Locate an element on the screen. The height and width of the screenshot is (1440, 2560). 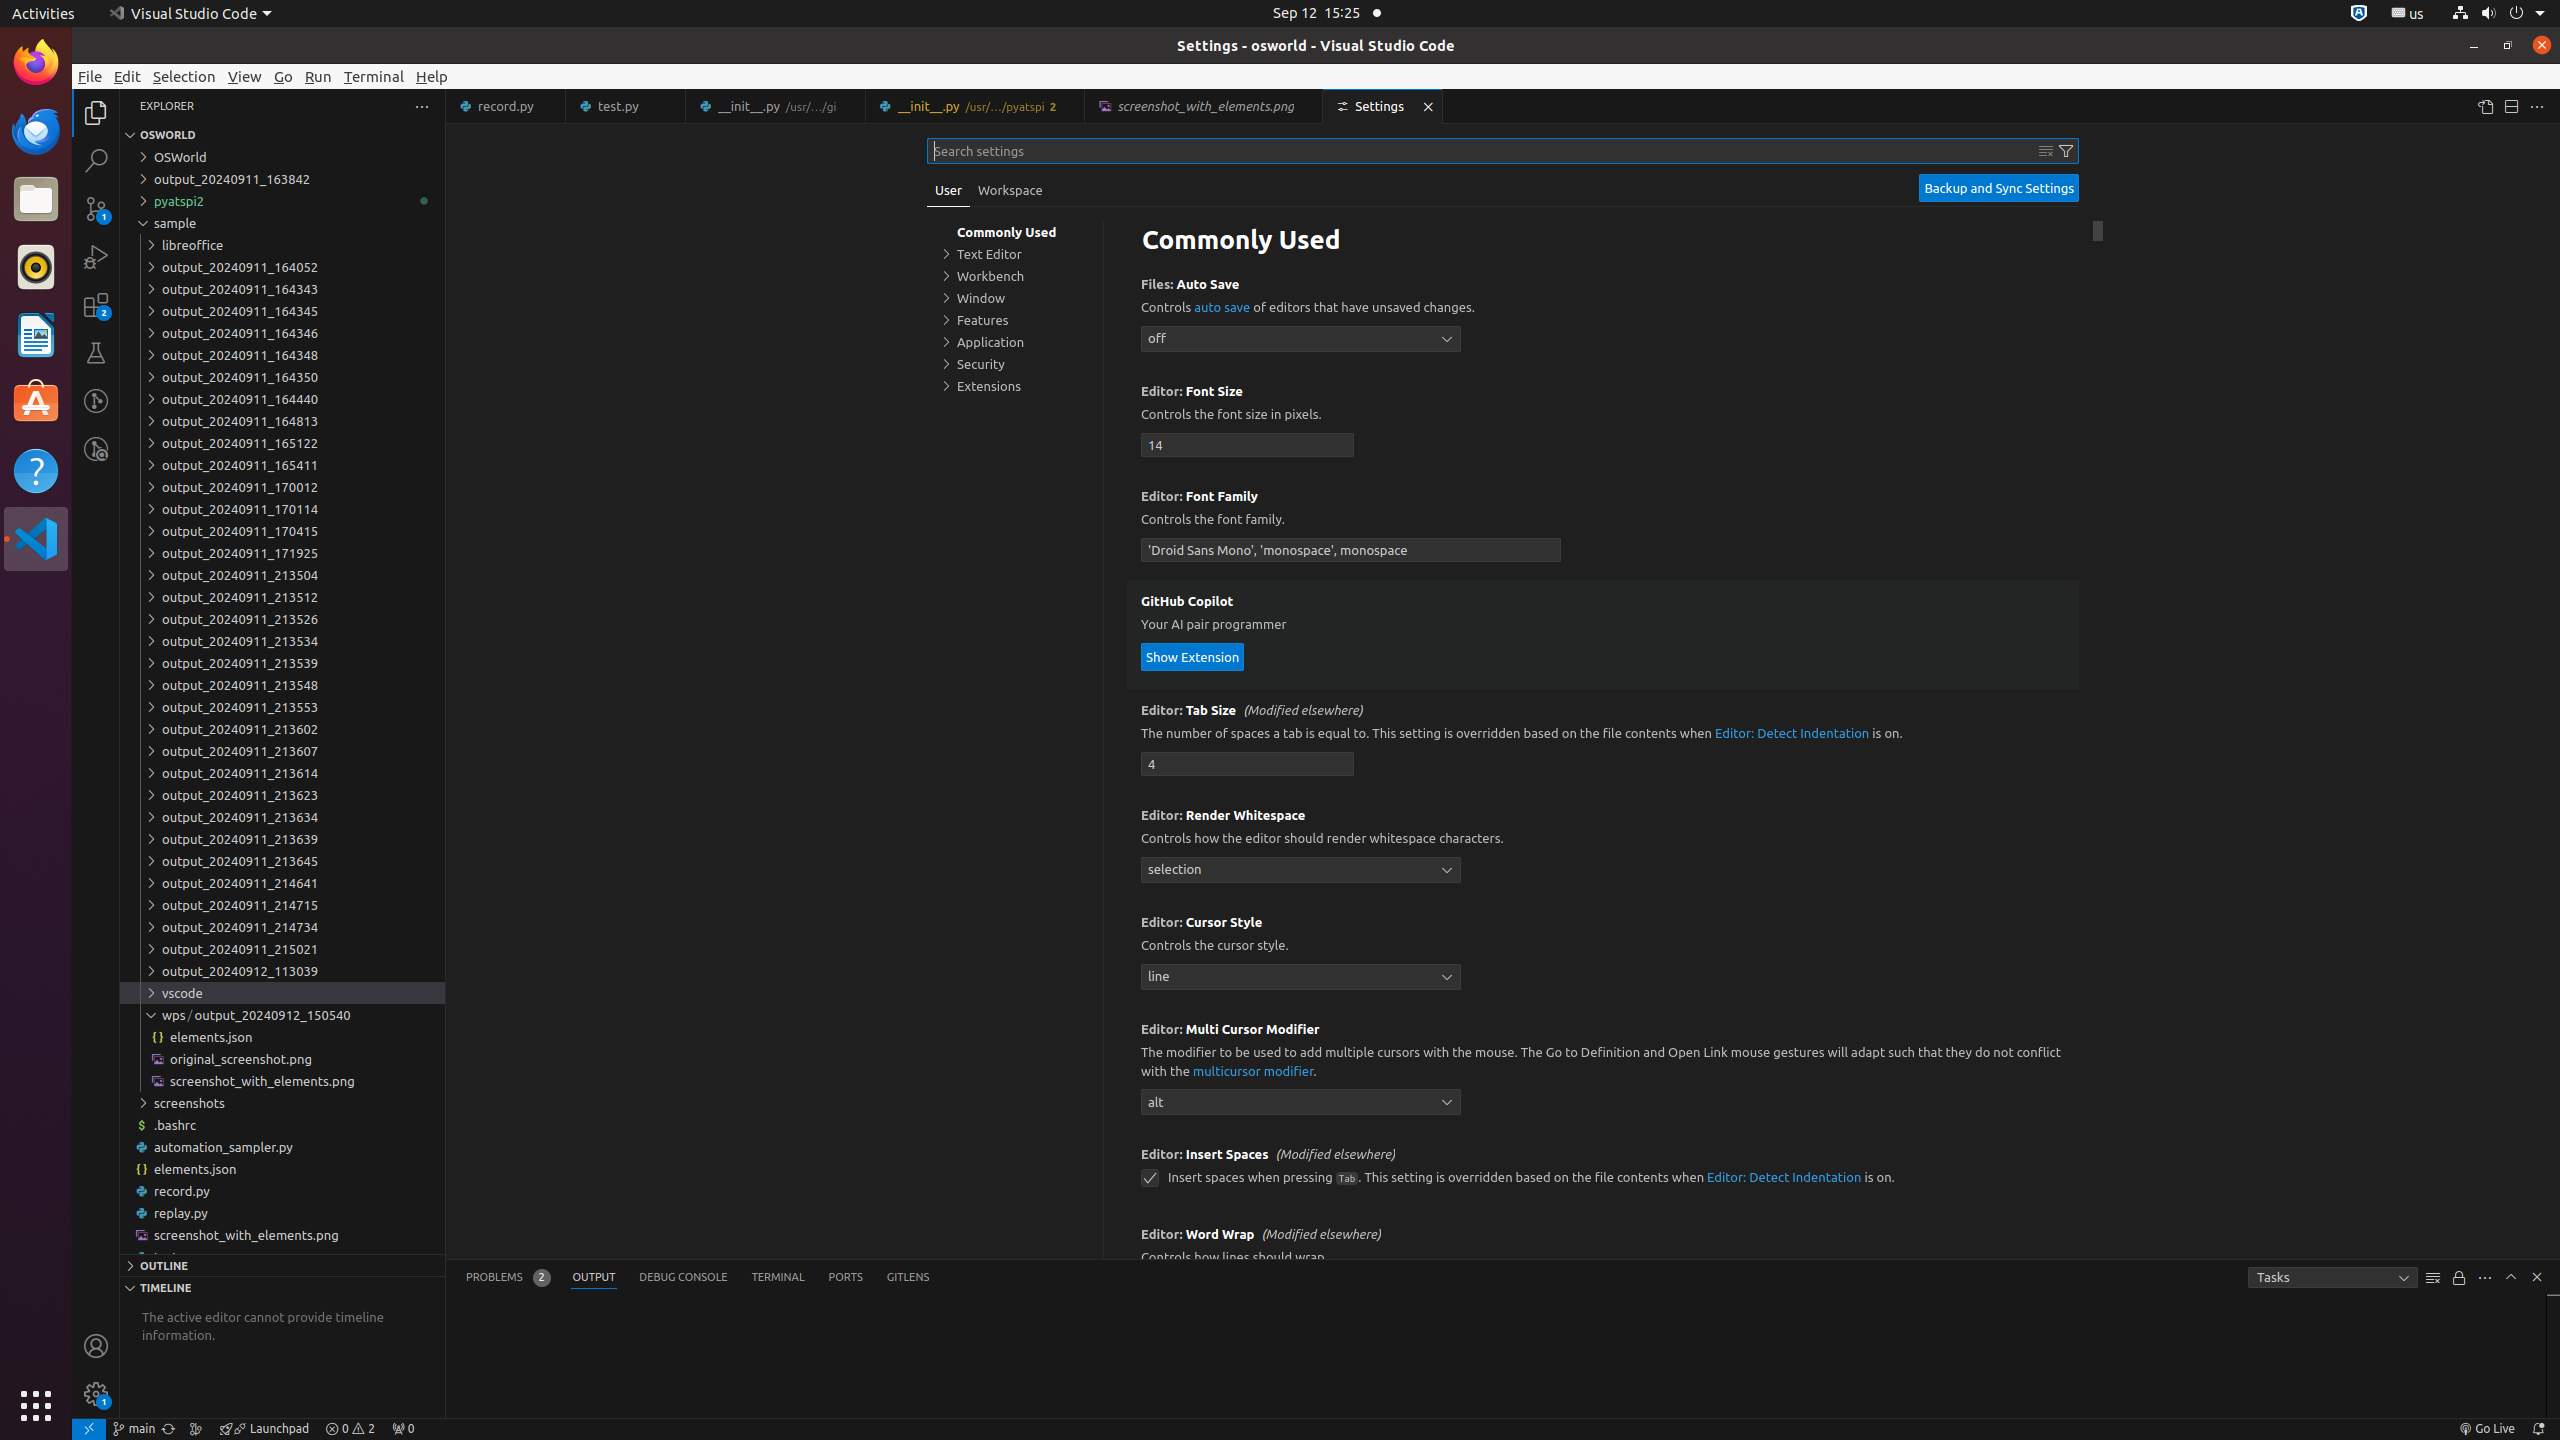
output_20240911_213526 is located at coordinates (282, 619).